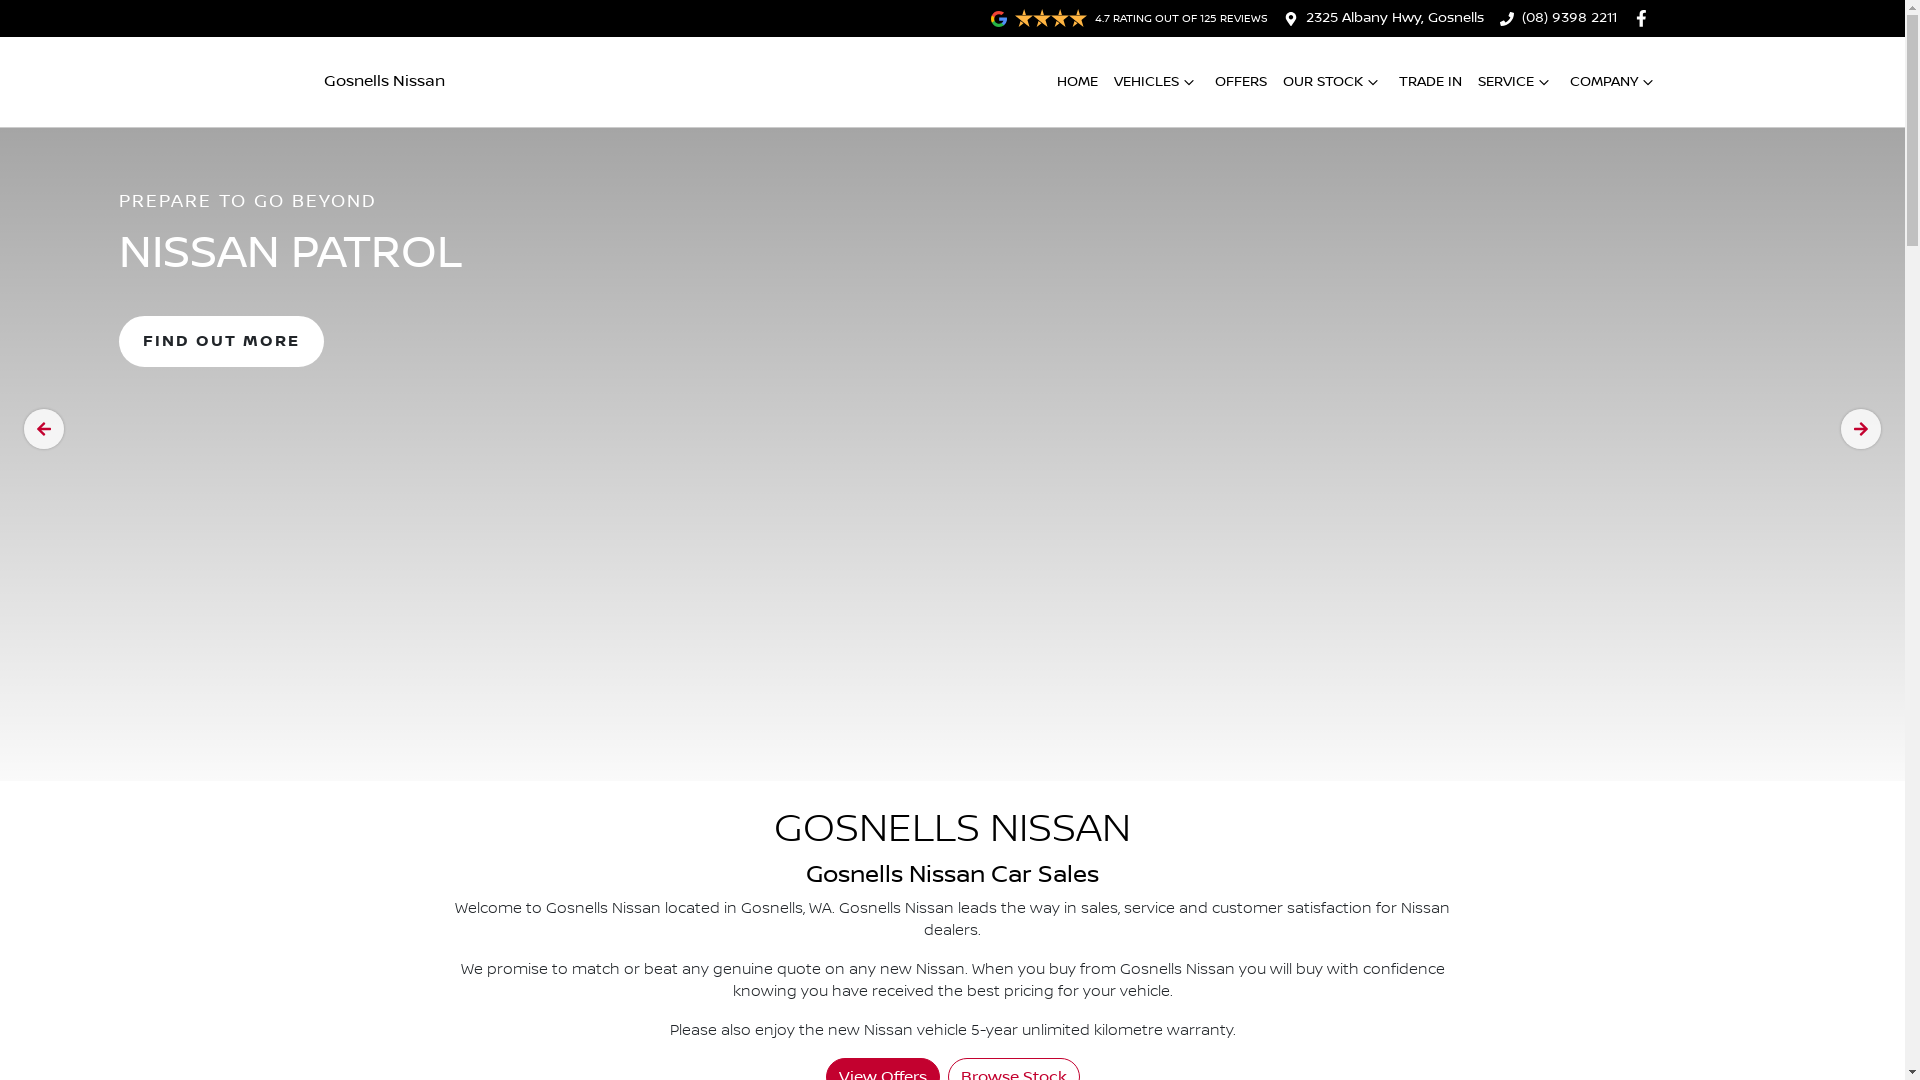 The height and width of the screenshot is (1080, 1920). I want to click on OFFERS, so click(1240, 82).